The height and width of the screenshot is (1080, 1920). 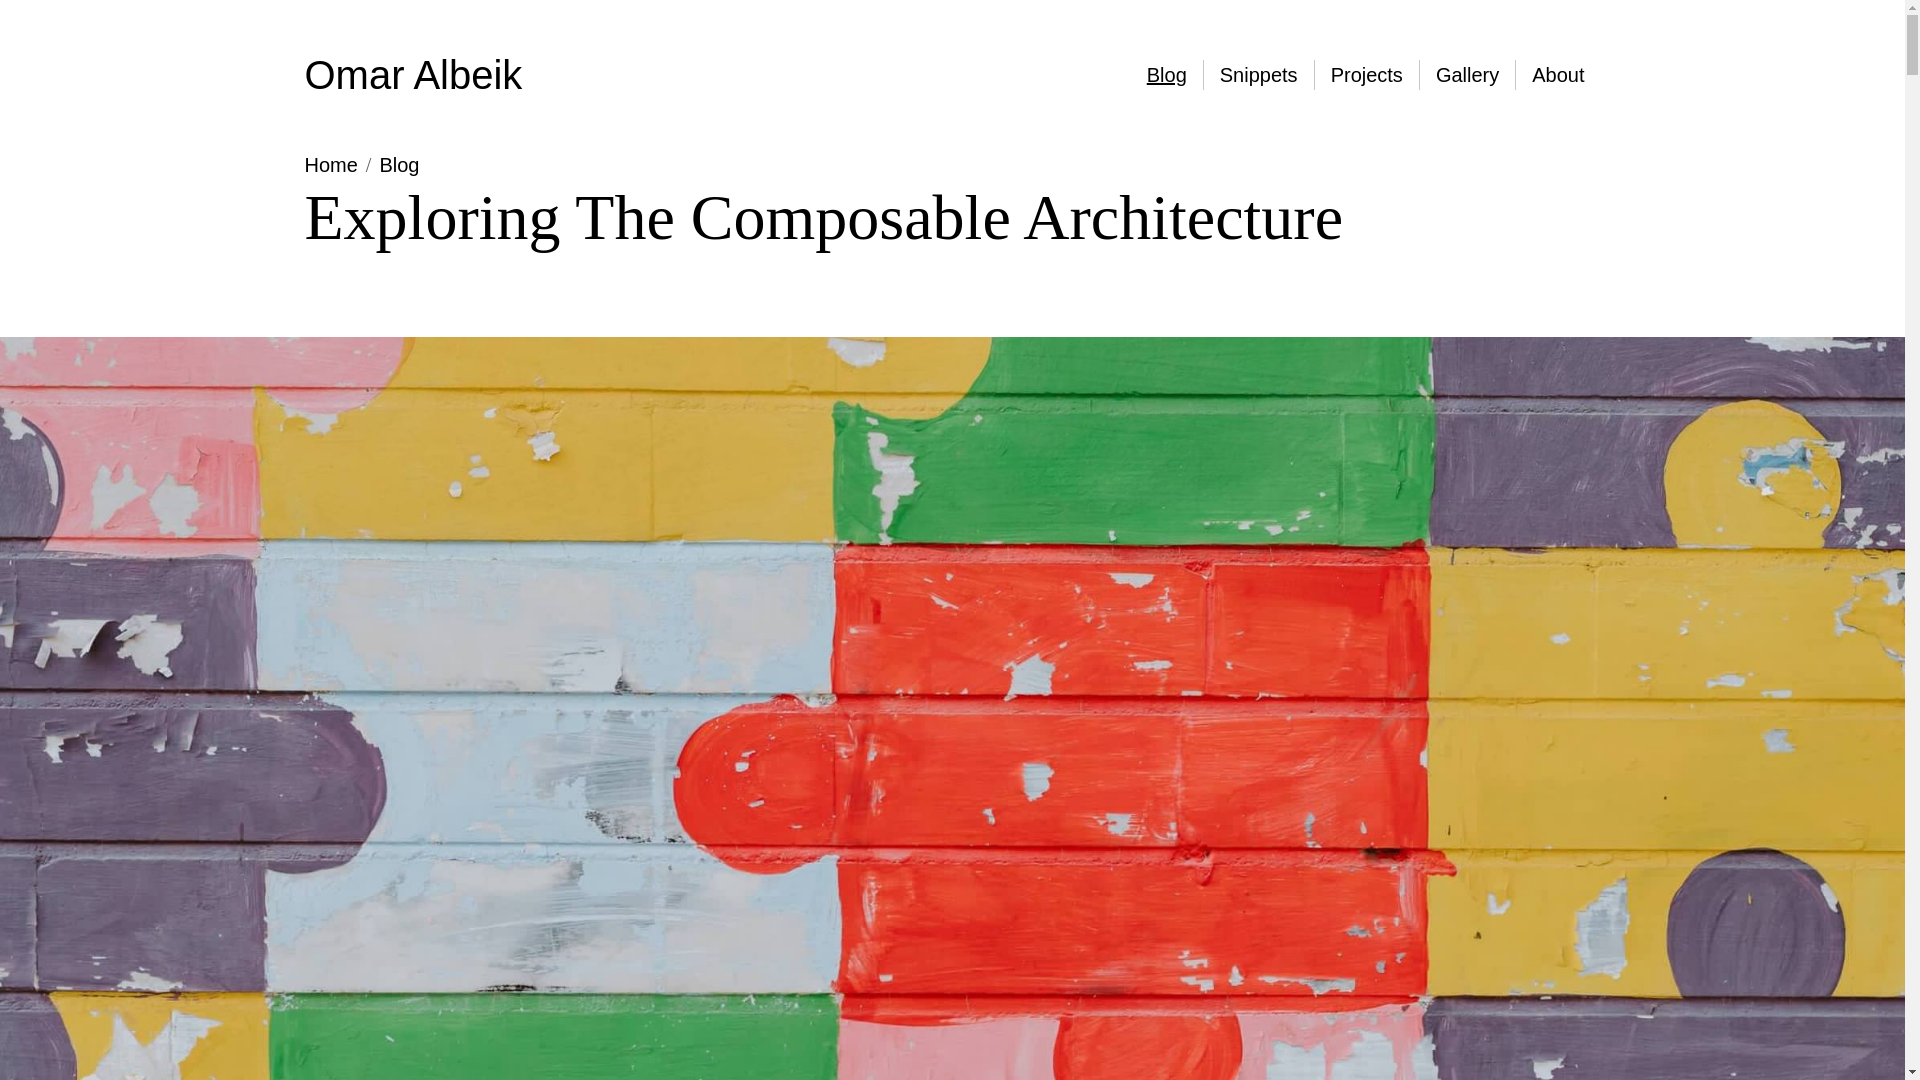 I want to click on Snippets, so click(x=1258, y=74).